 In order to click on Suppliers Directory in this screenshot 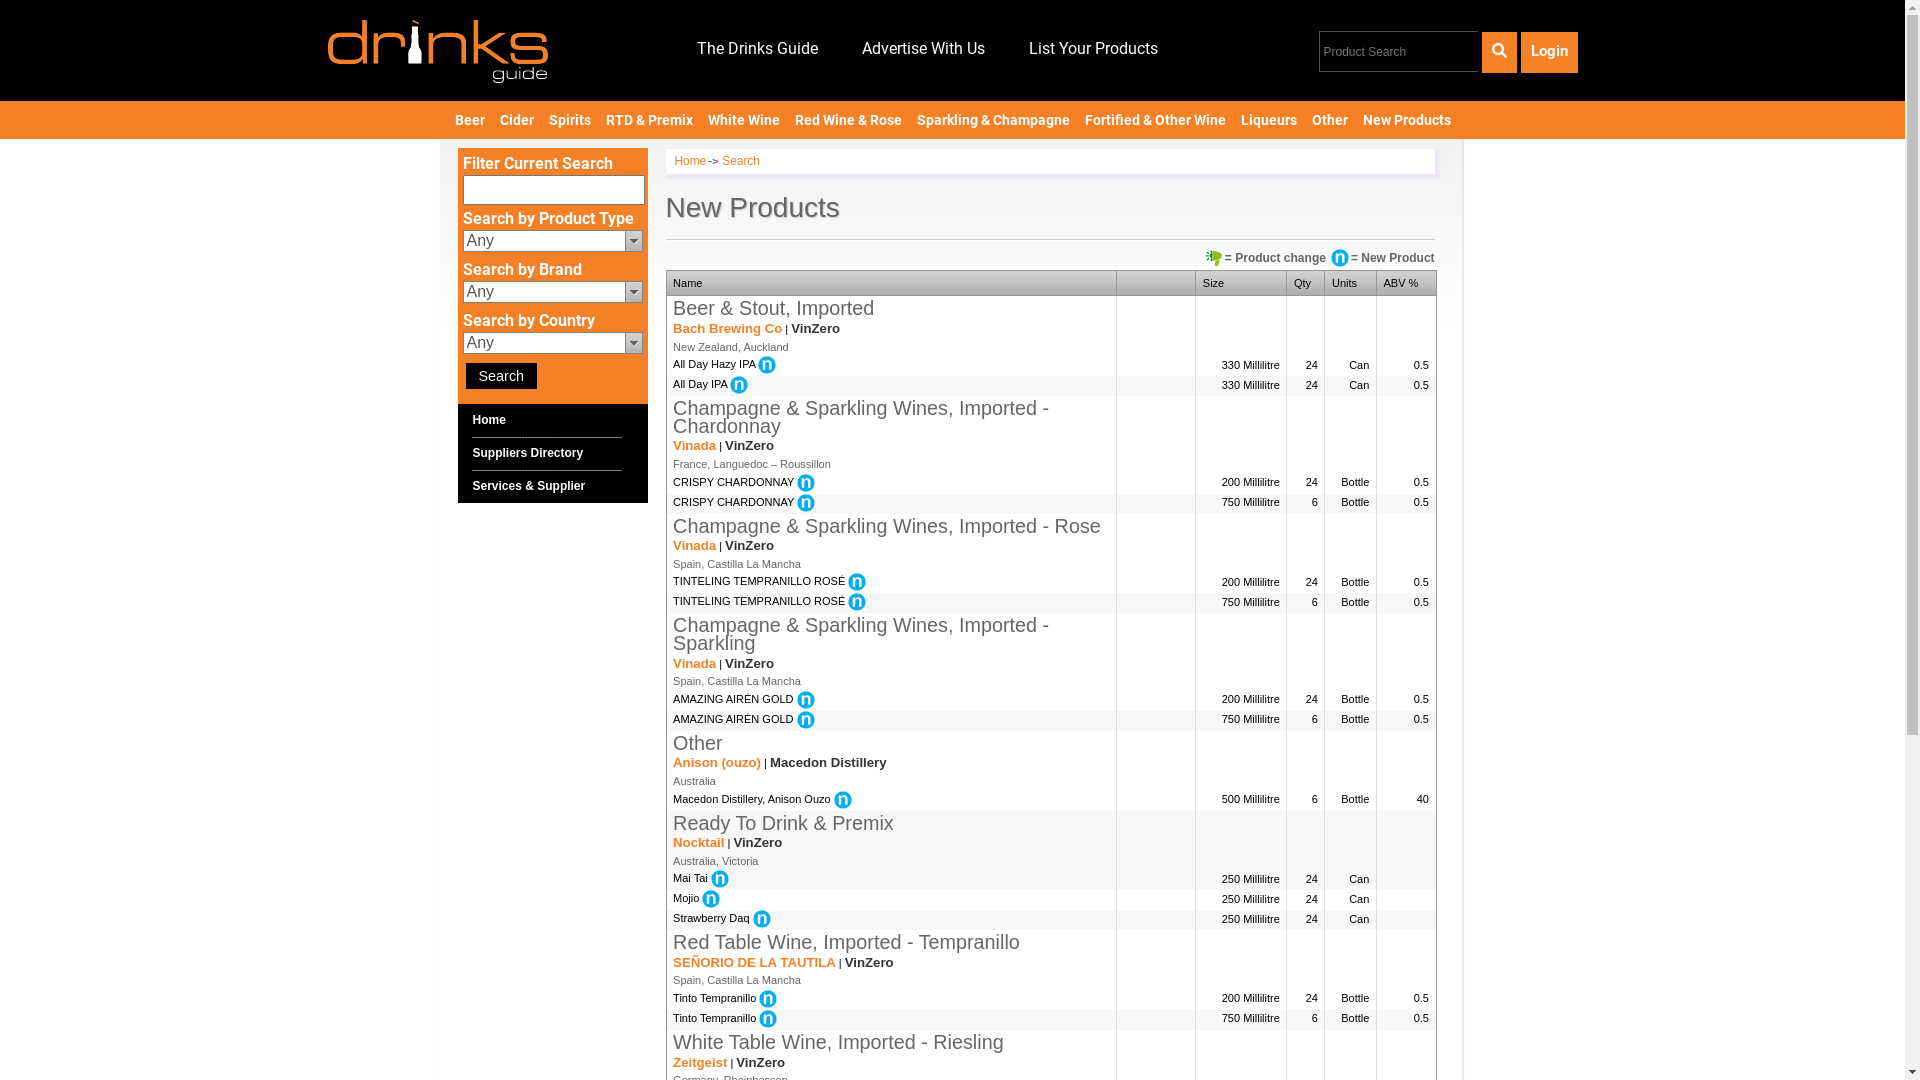, I will do `click(528, 453)`.